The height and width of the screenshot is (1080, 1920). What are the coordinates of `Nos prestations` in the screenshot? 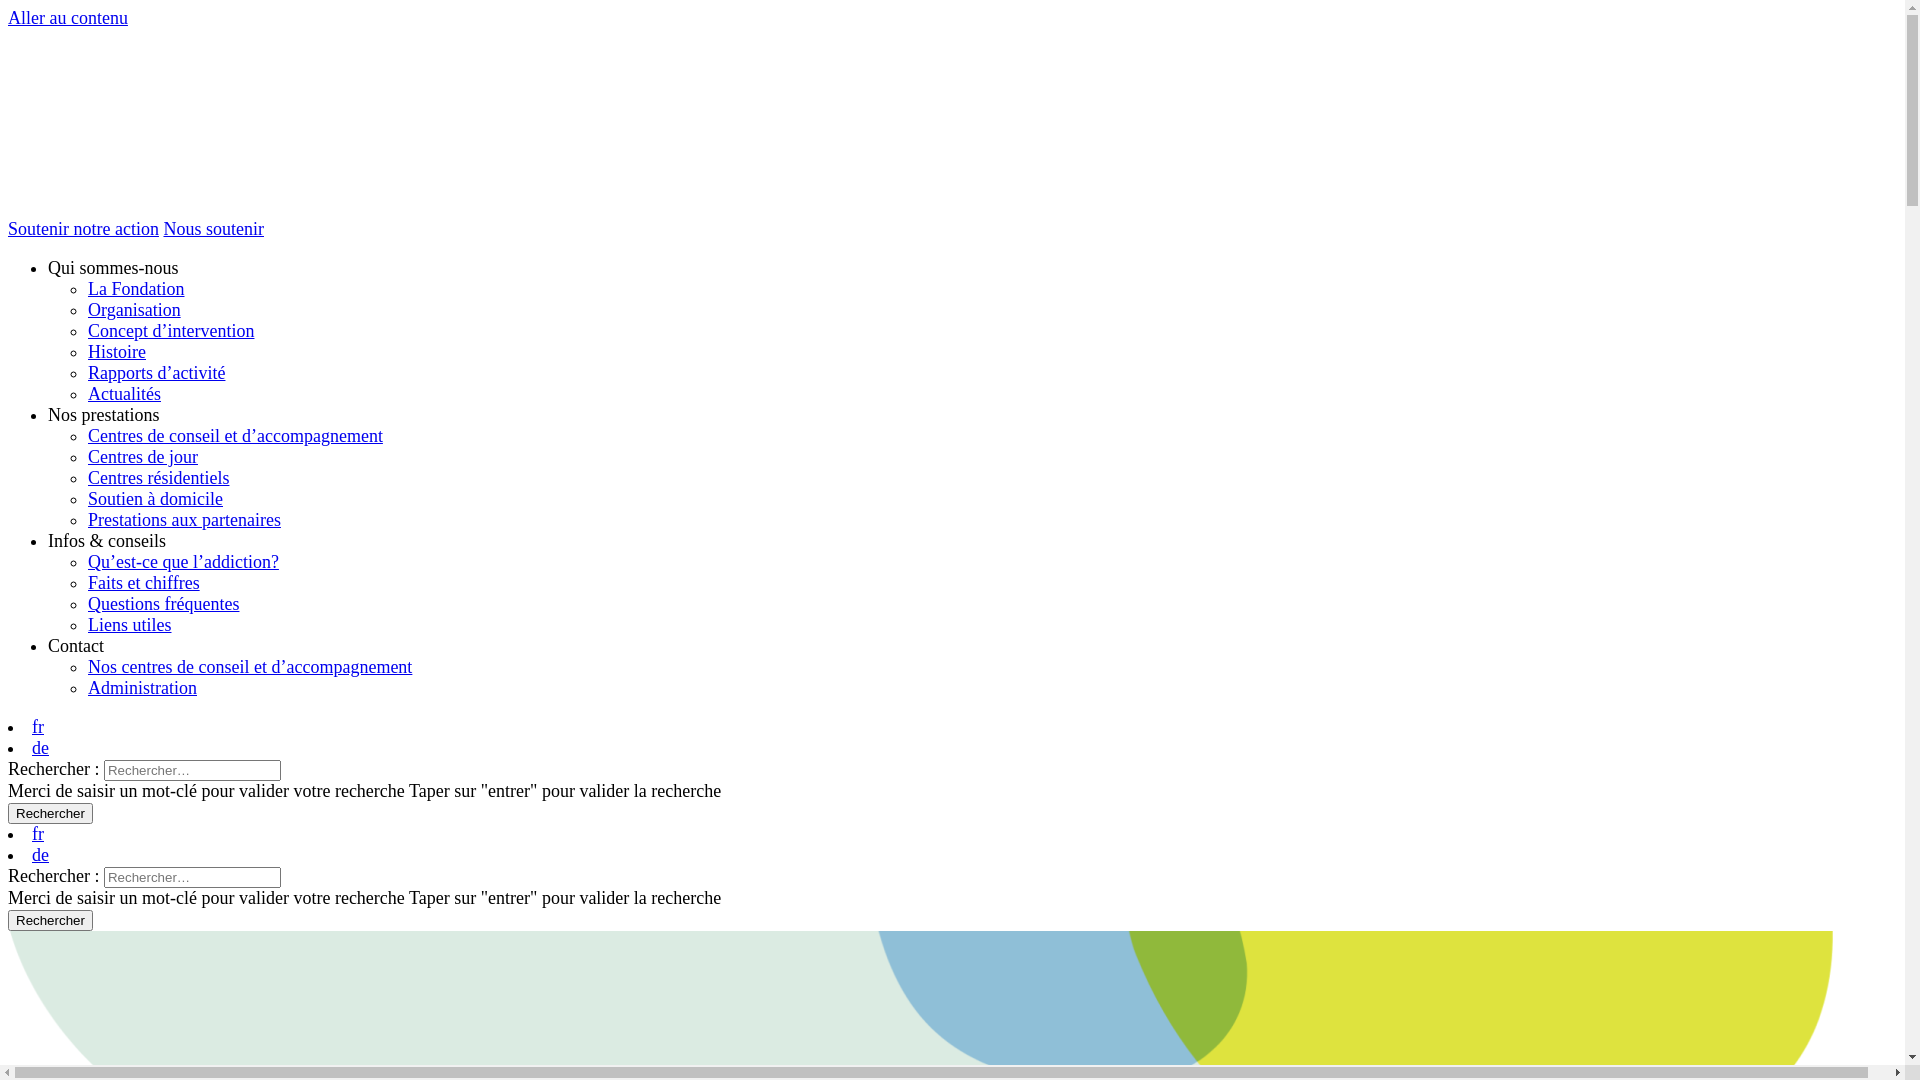 It's located at (104, 415).